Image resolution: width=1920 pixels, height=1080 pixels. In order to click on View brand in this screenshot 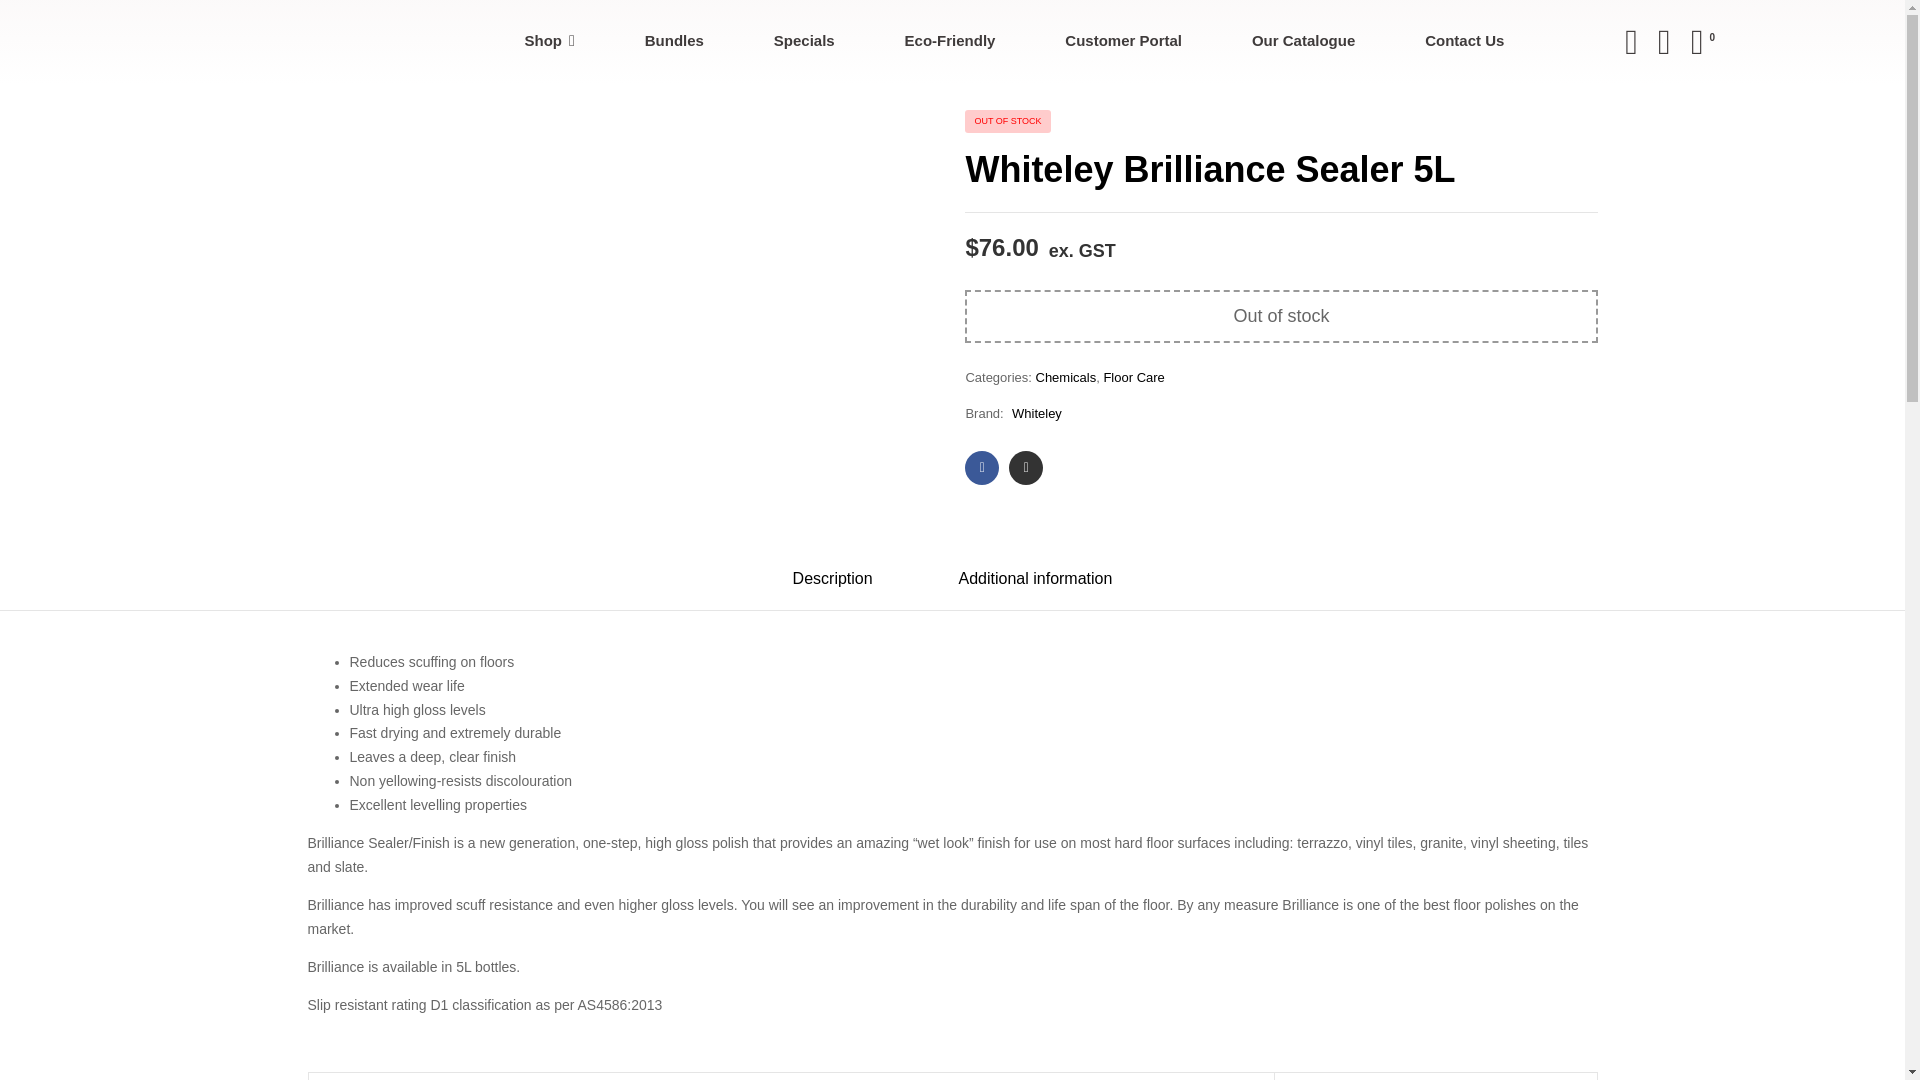, I will do `click(1036, 414)`.